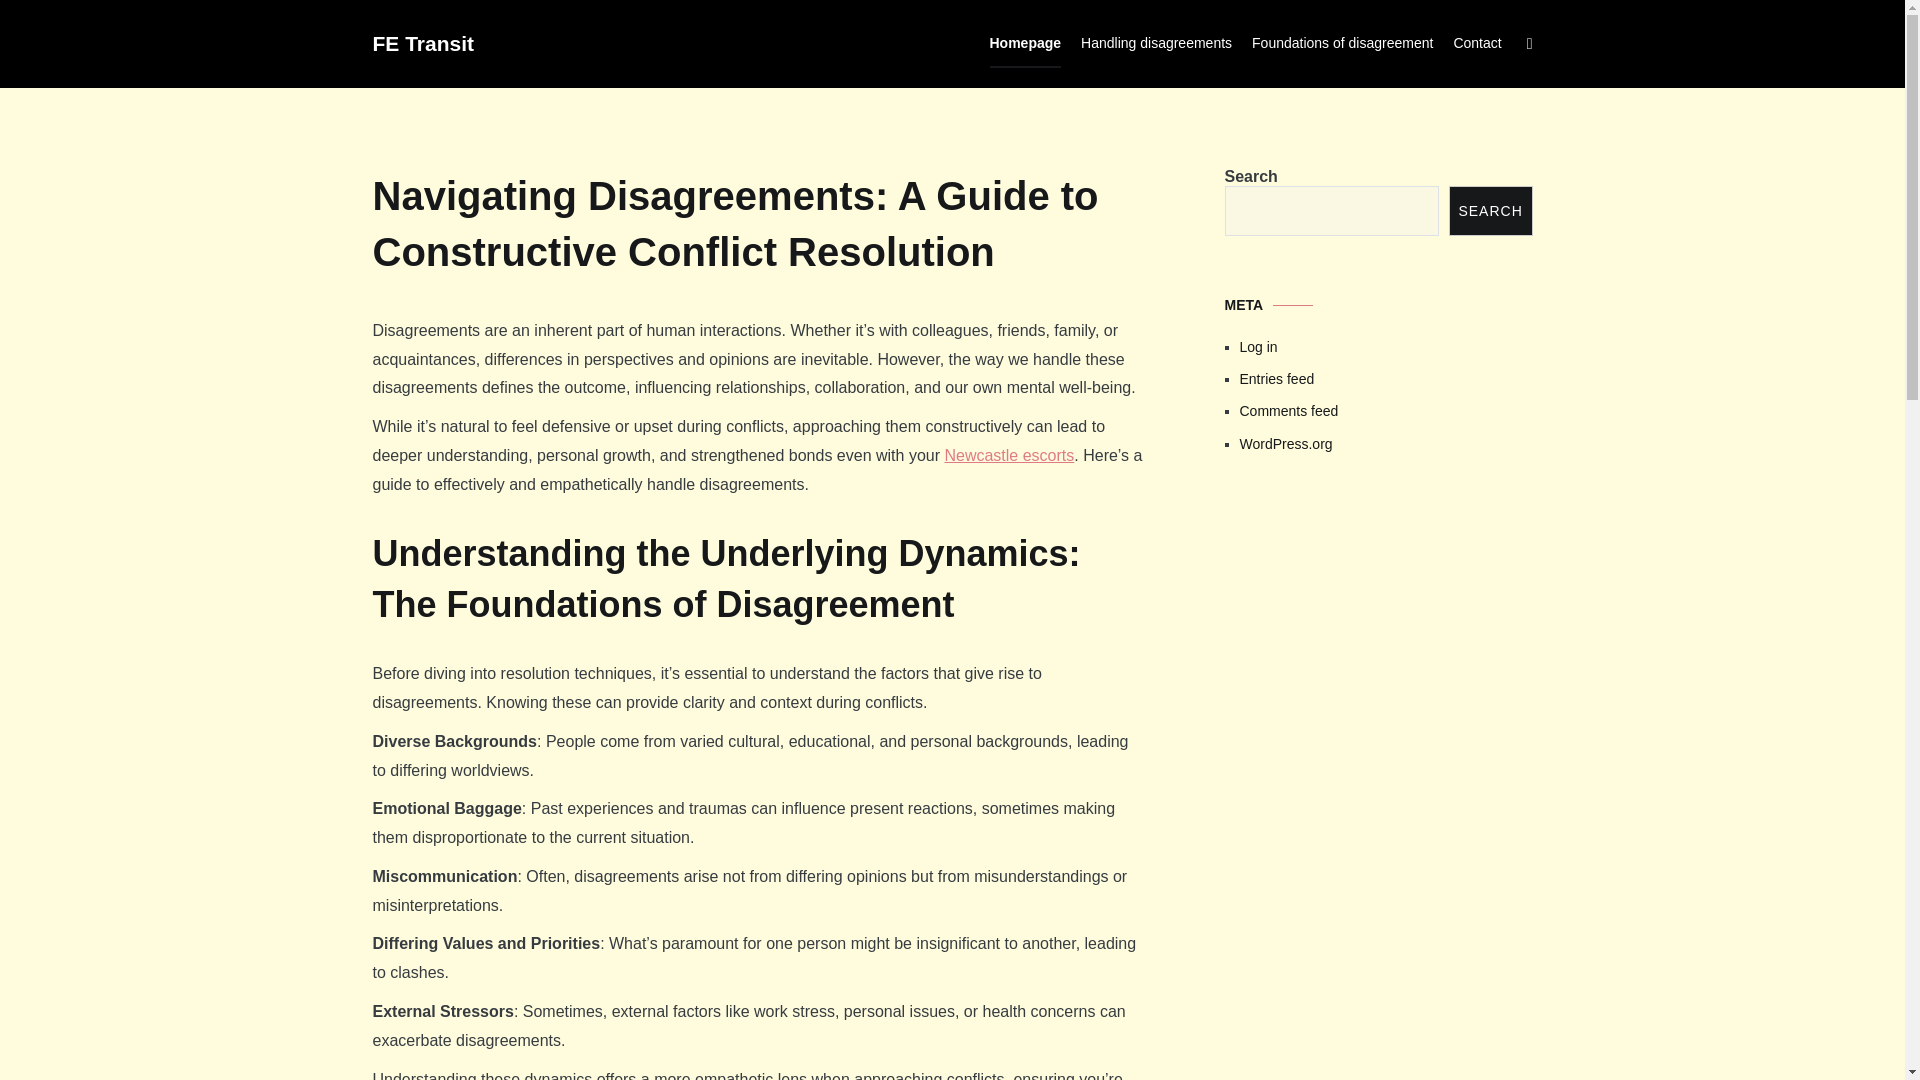  What do you see at coordinates (1378, 630) in the screenshot?
I see `Infidelity - An escorts persepective` at bounding box center [1378, 630].